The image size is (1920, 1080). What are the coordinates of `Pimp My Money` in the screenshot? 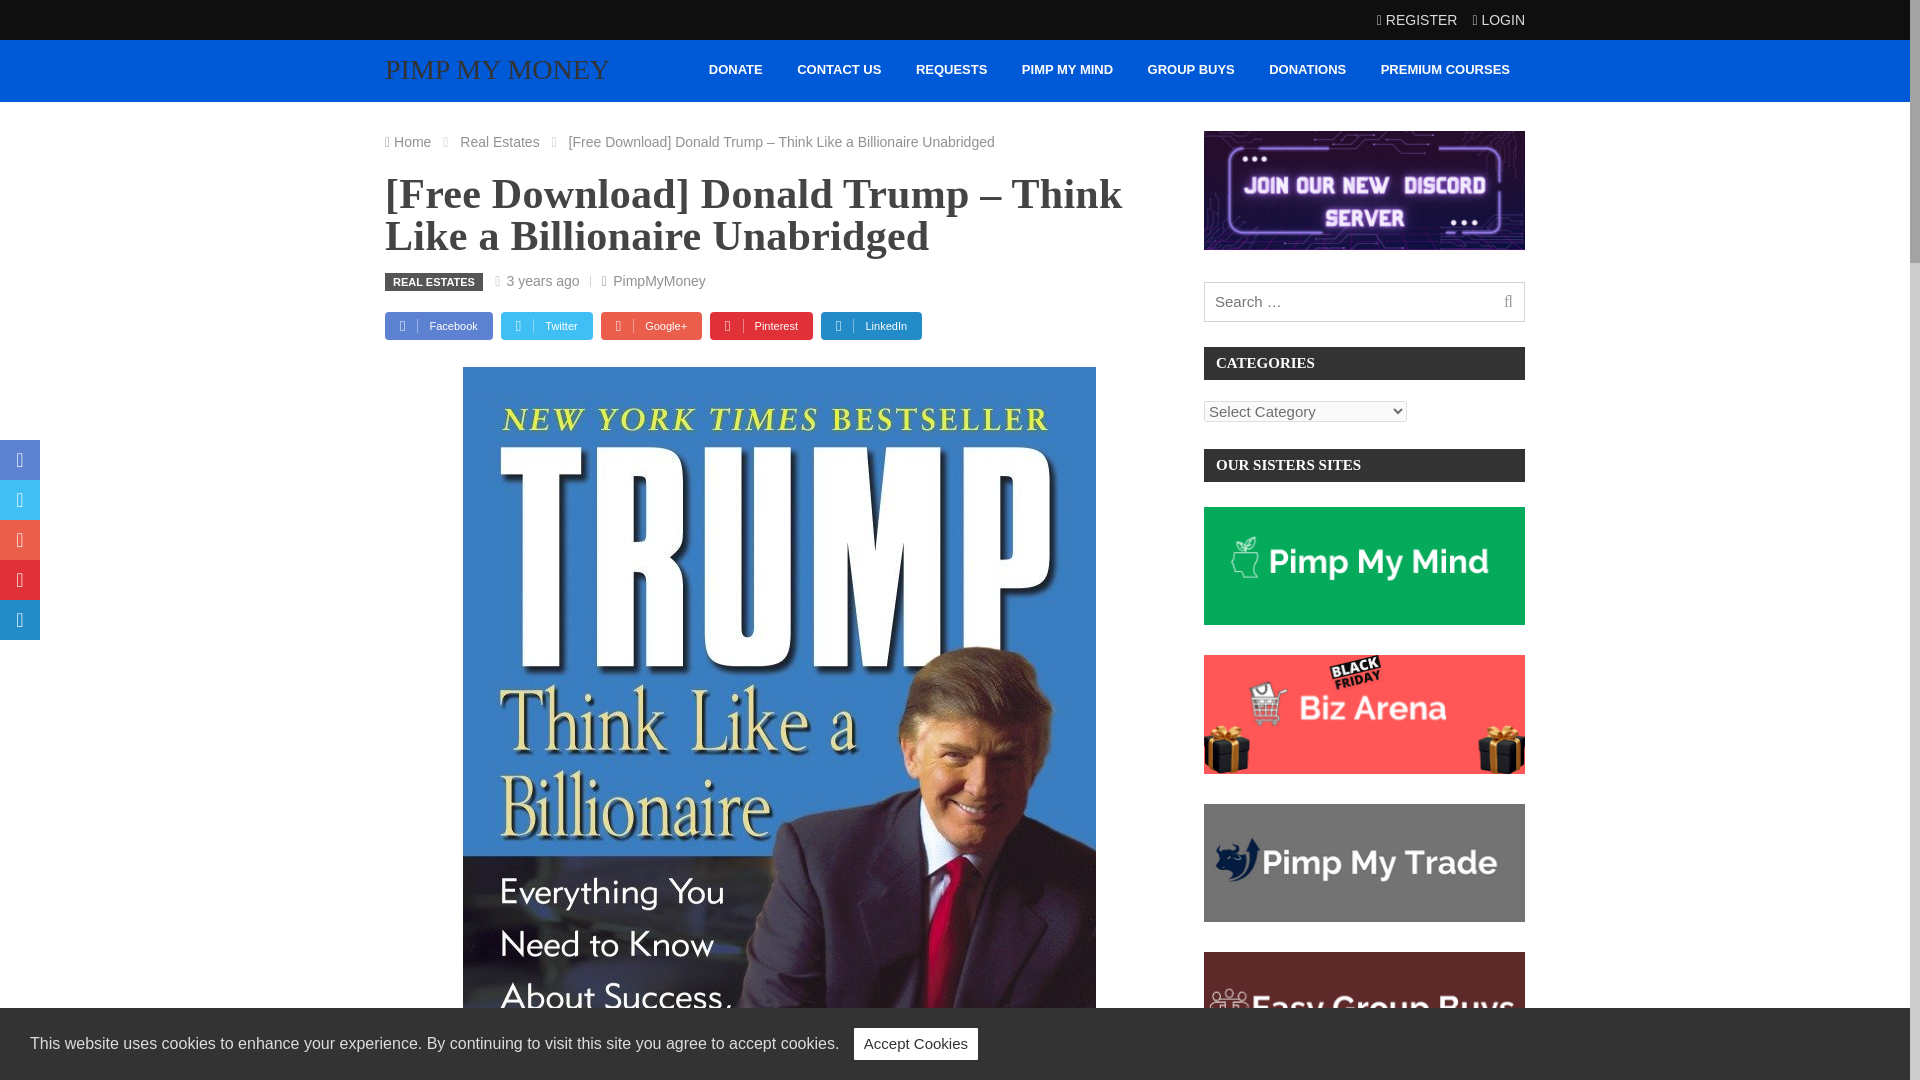 It's located at (498, 70).